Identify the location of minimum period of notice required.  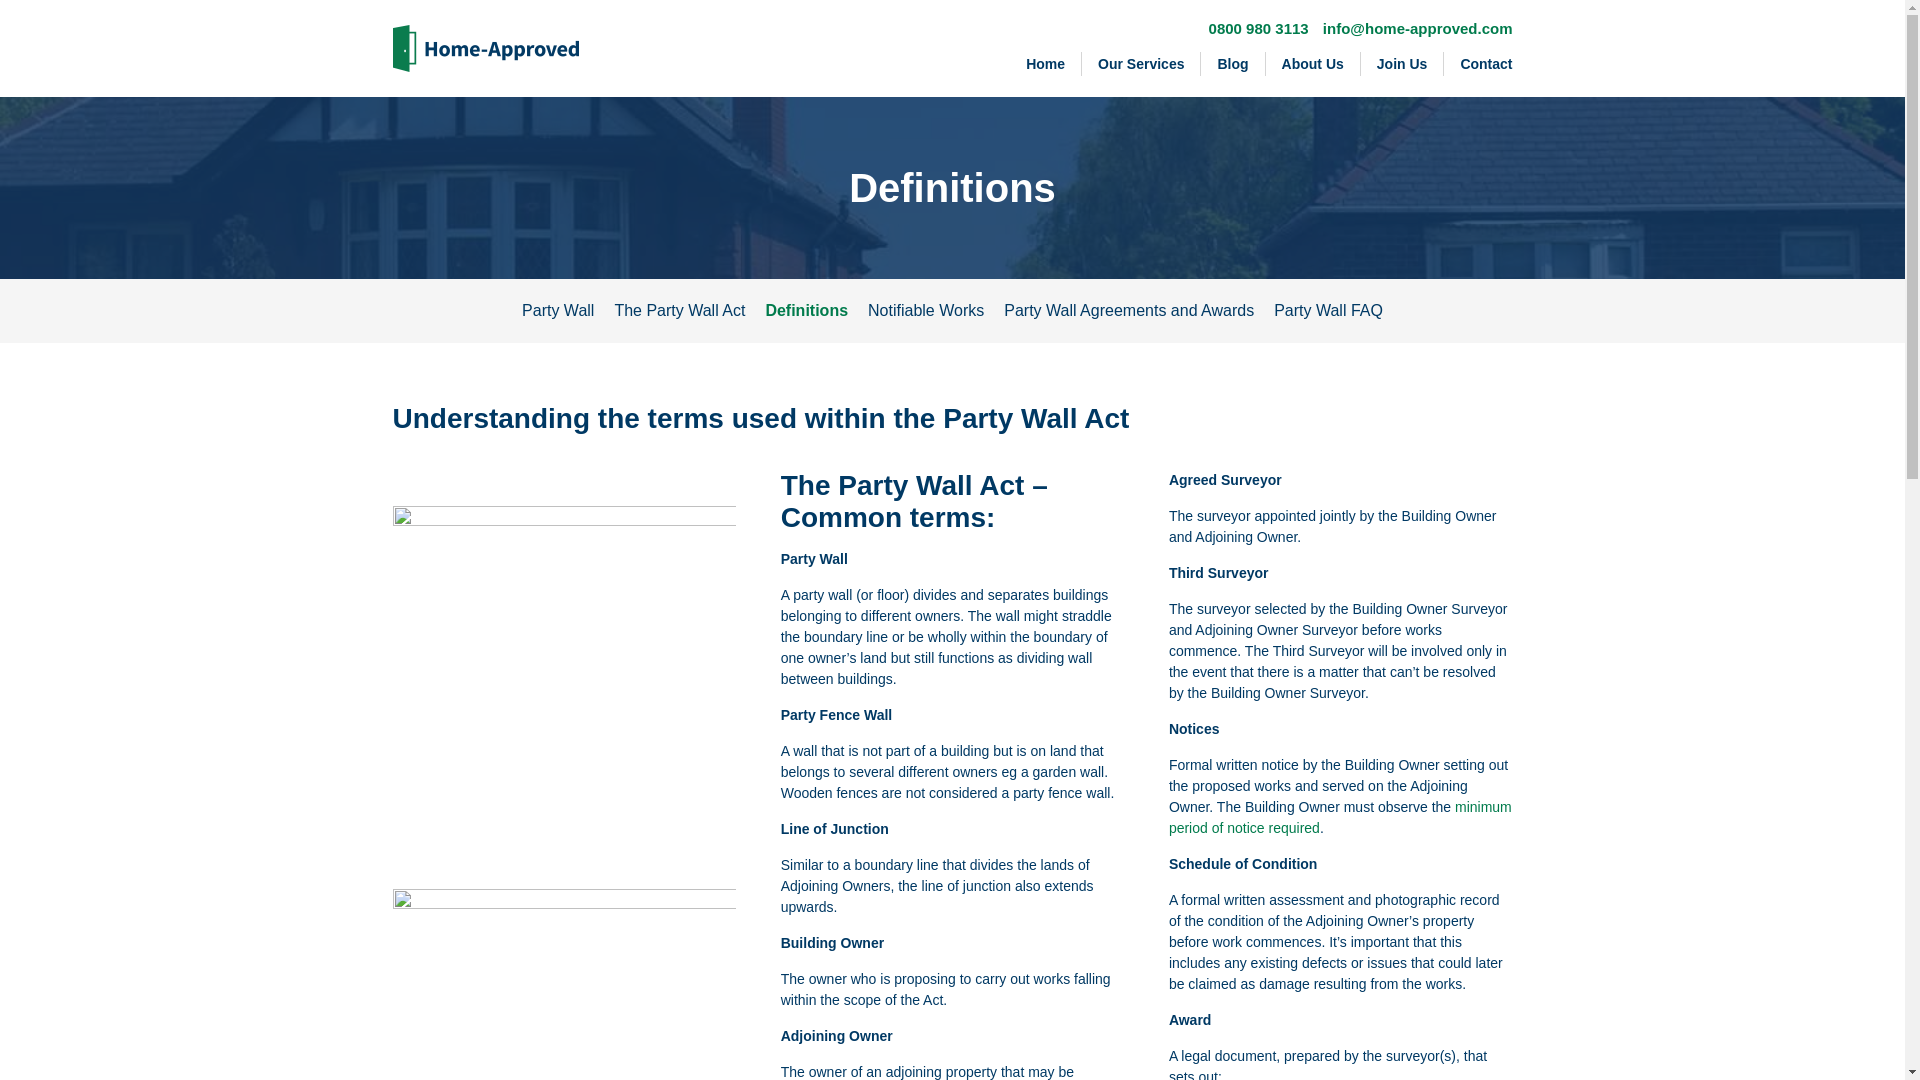
(1340, 817).